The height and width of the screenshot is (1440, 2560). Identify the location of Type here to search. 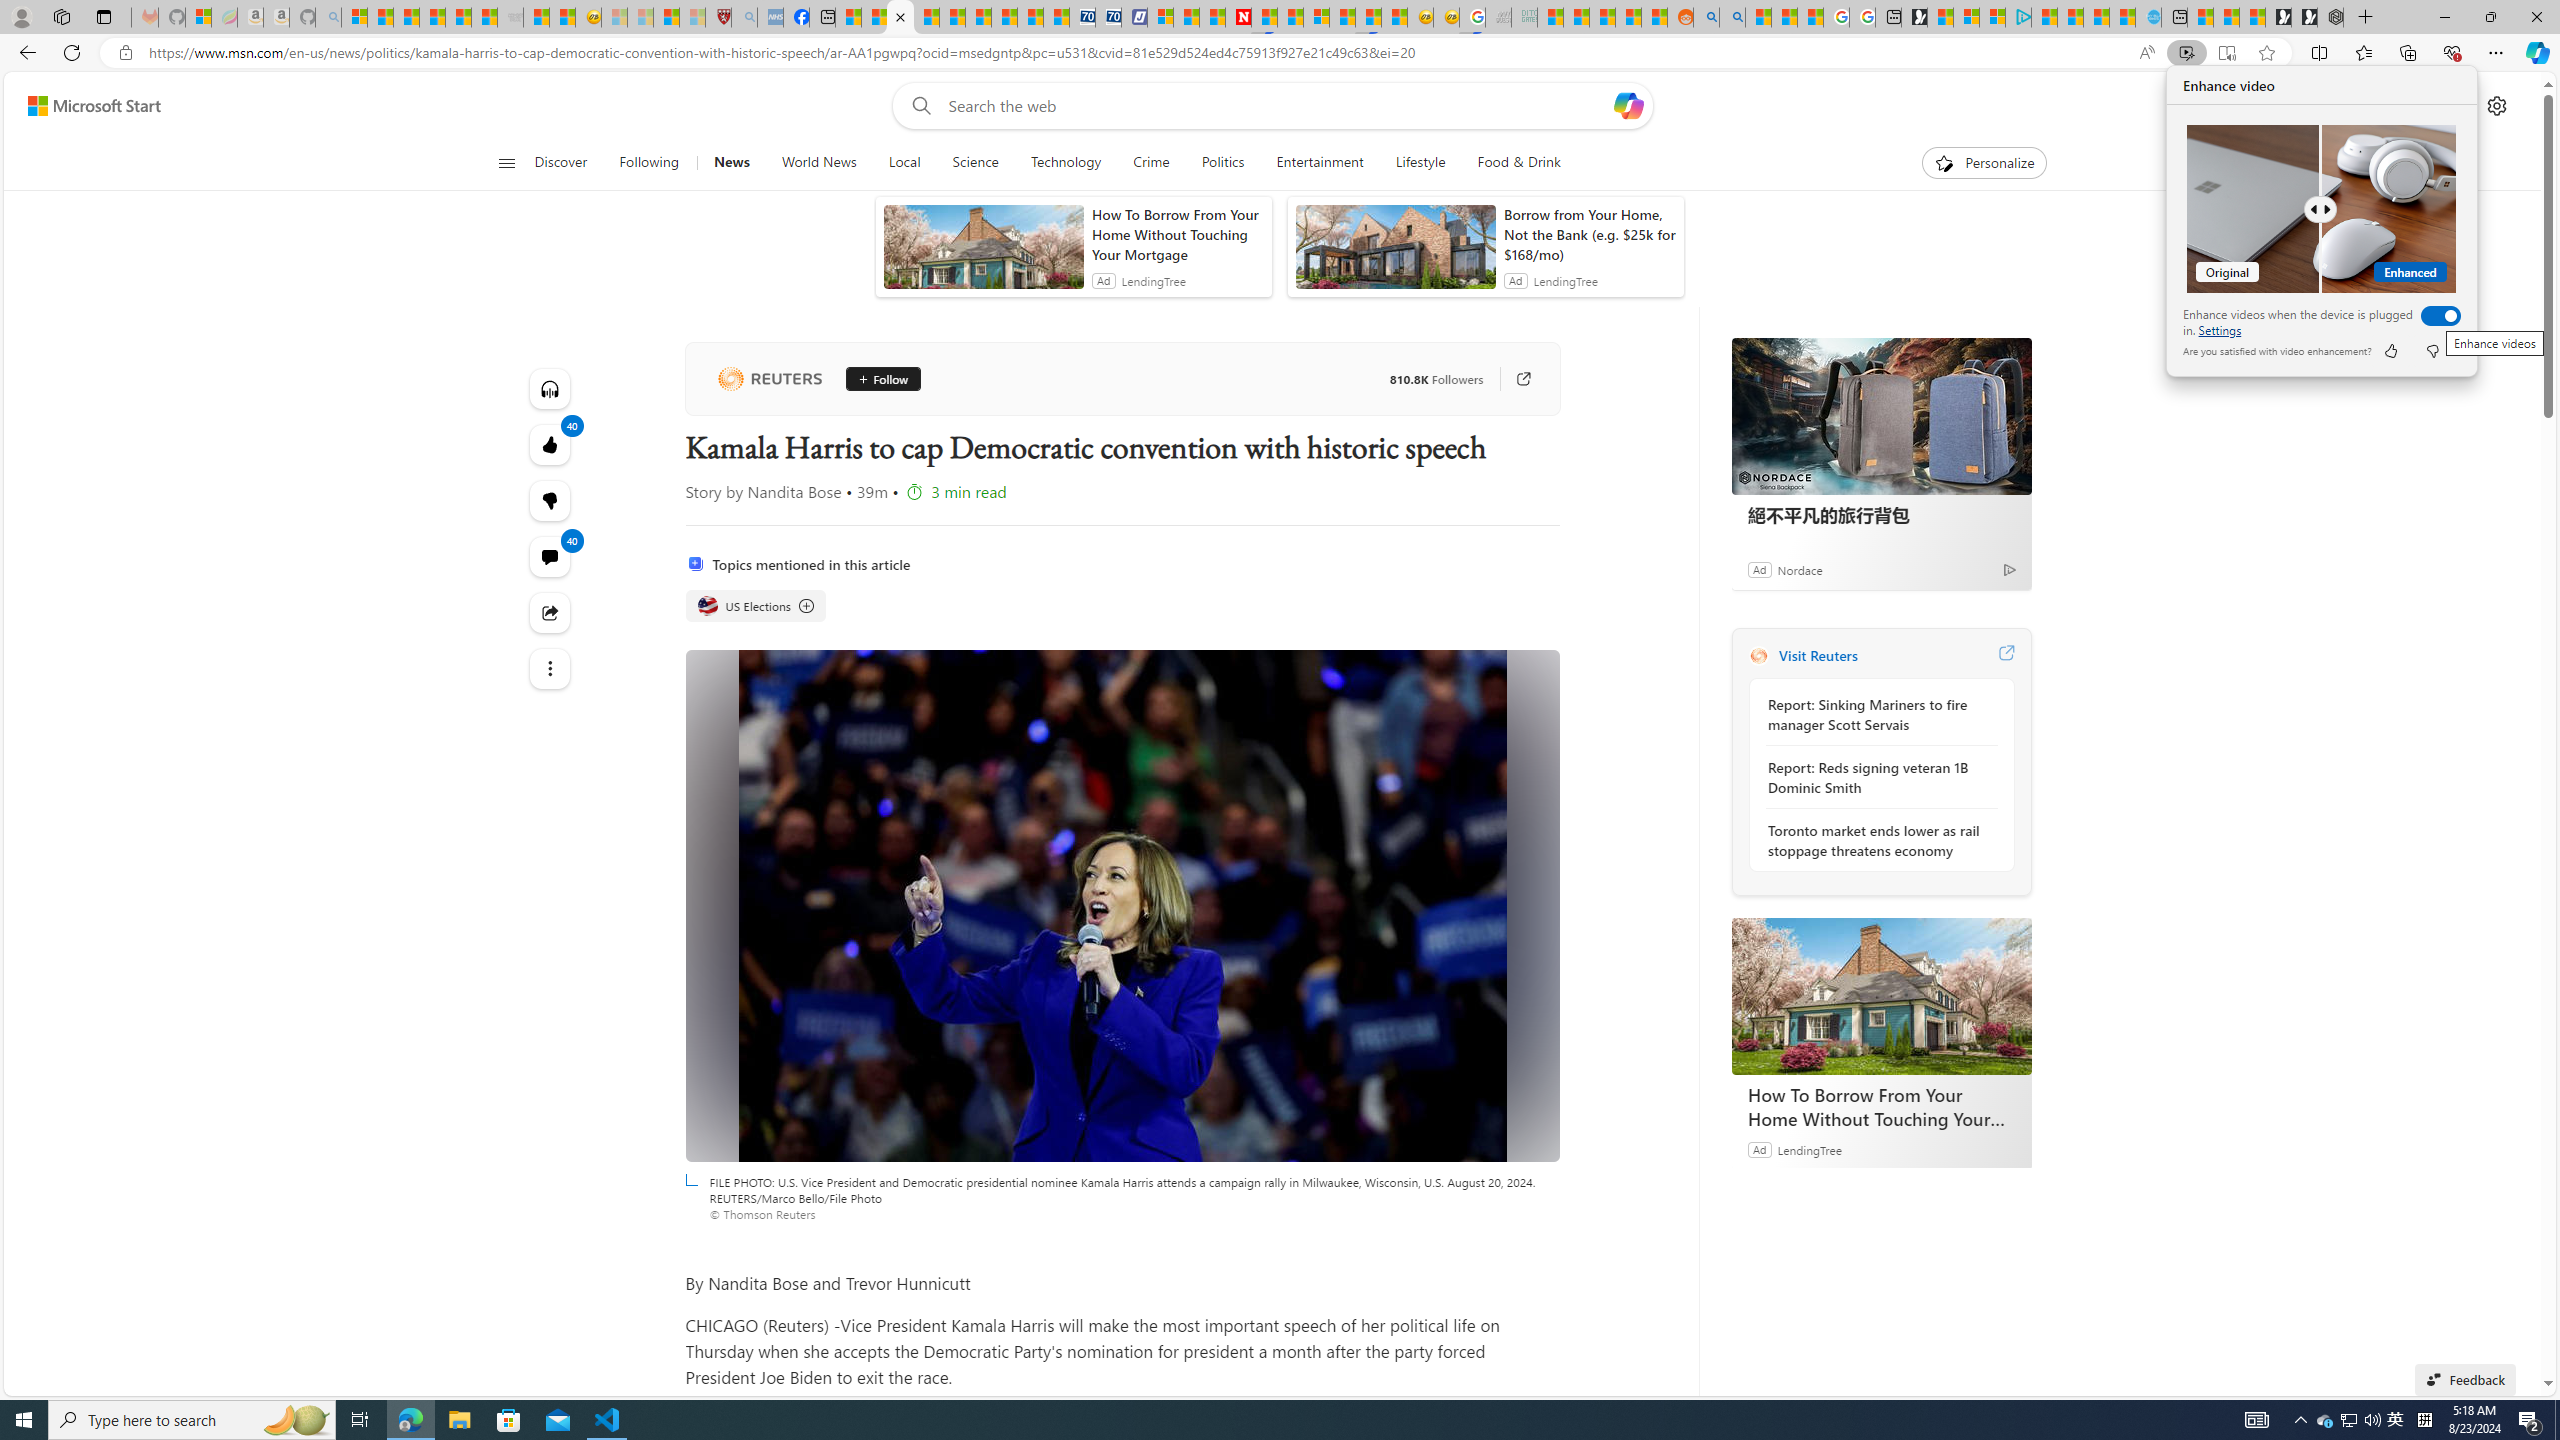
(192, 1420).